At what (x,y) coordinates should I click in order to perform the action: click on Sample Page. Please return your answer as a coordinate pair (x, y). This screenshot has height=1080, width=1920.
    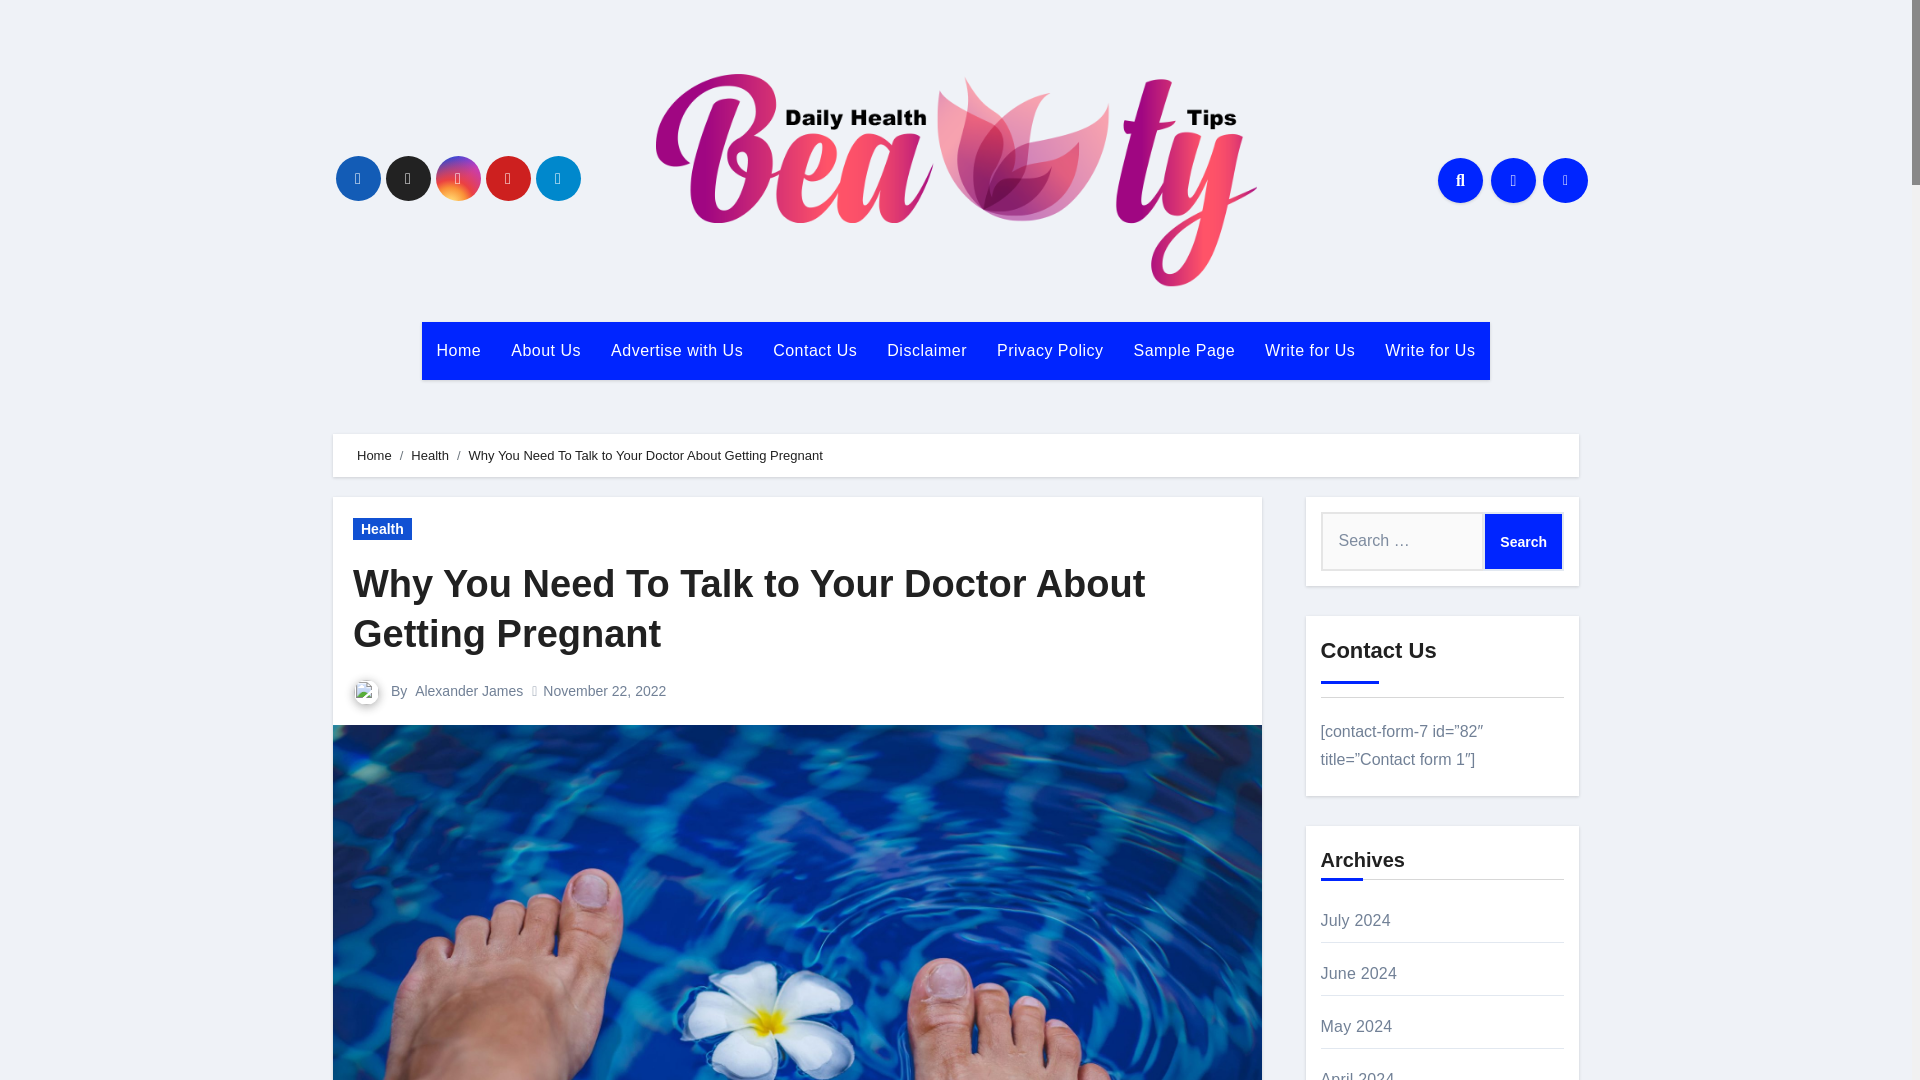
    Looking at the image, I should click on (1185, 350).